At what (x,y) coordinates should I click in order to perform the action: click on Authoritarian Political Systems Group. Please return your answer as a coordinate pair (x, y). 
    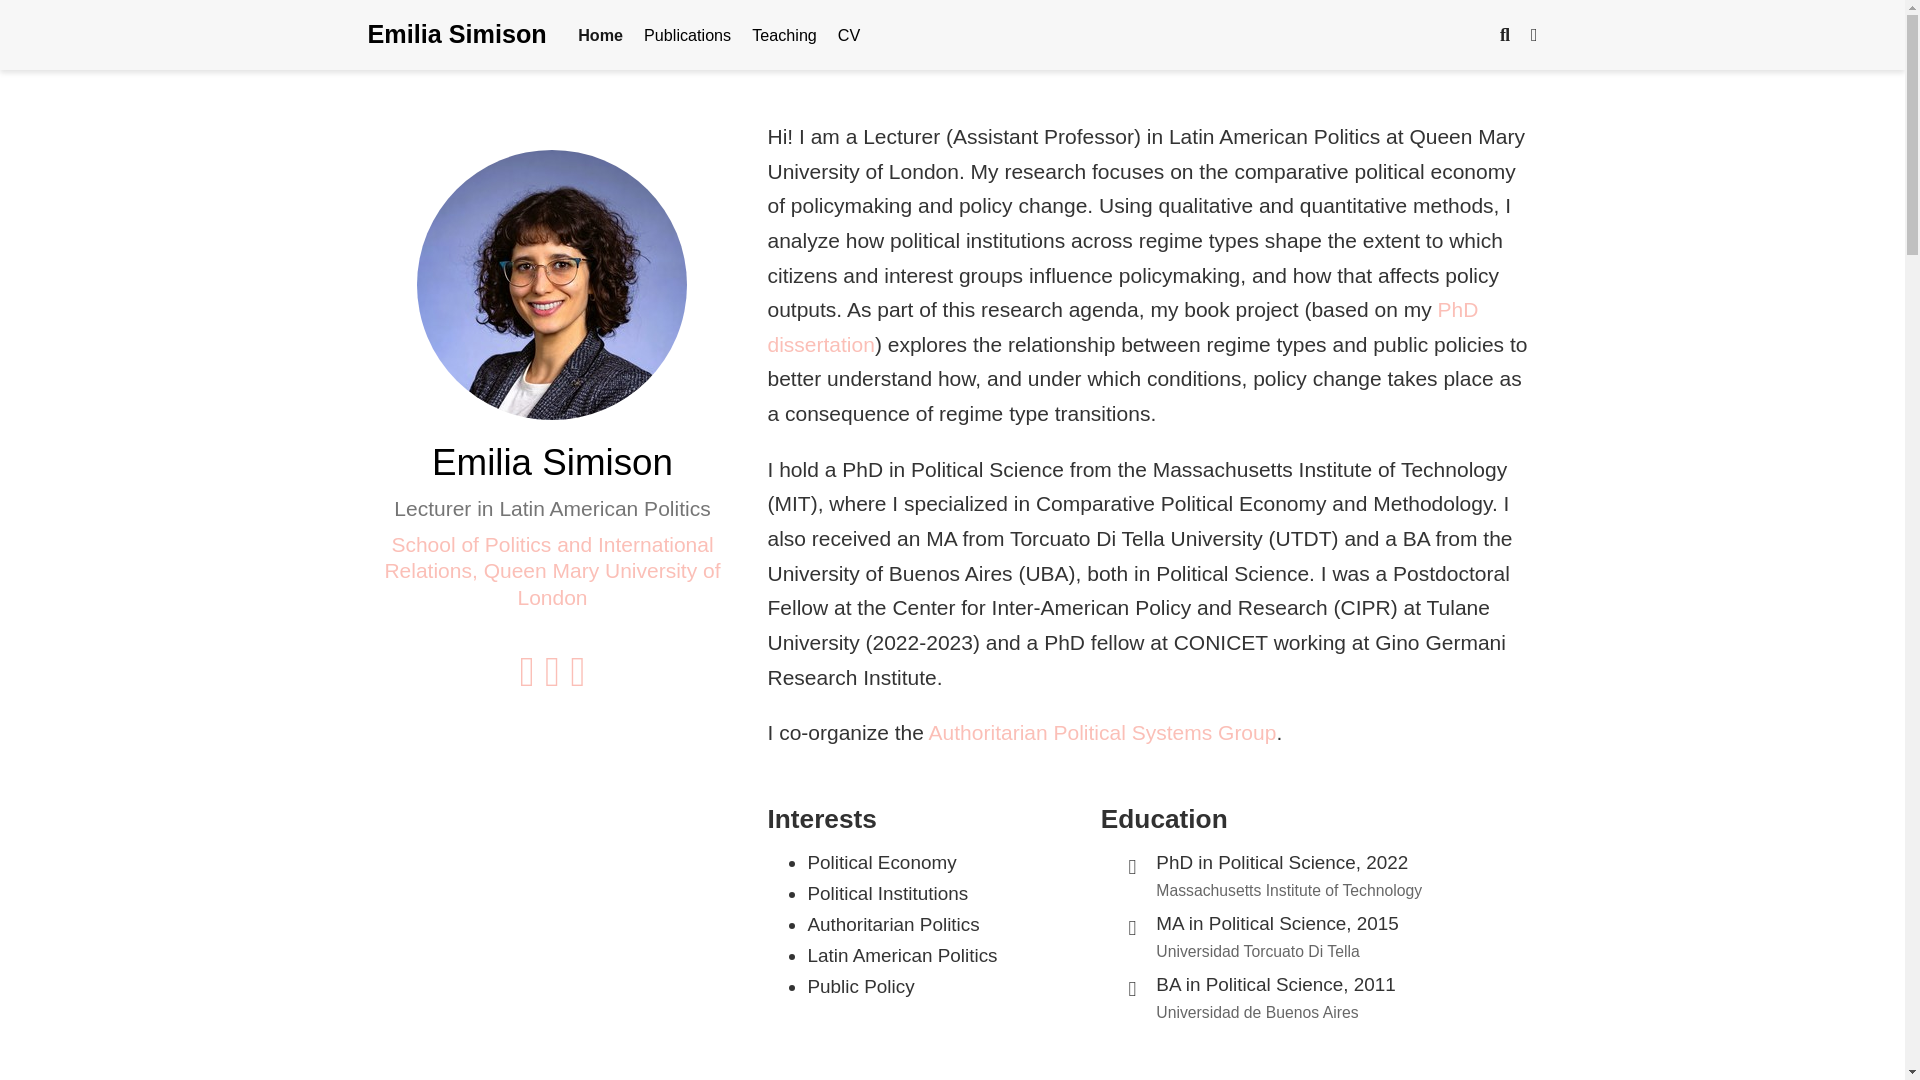
    Looking at the image, I should click on (1102, 732).